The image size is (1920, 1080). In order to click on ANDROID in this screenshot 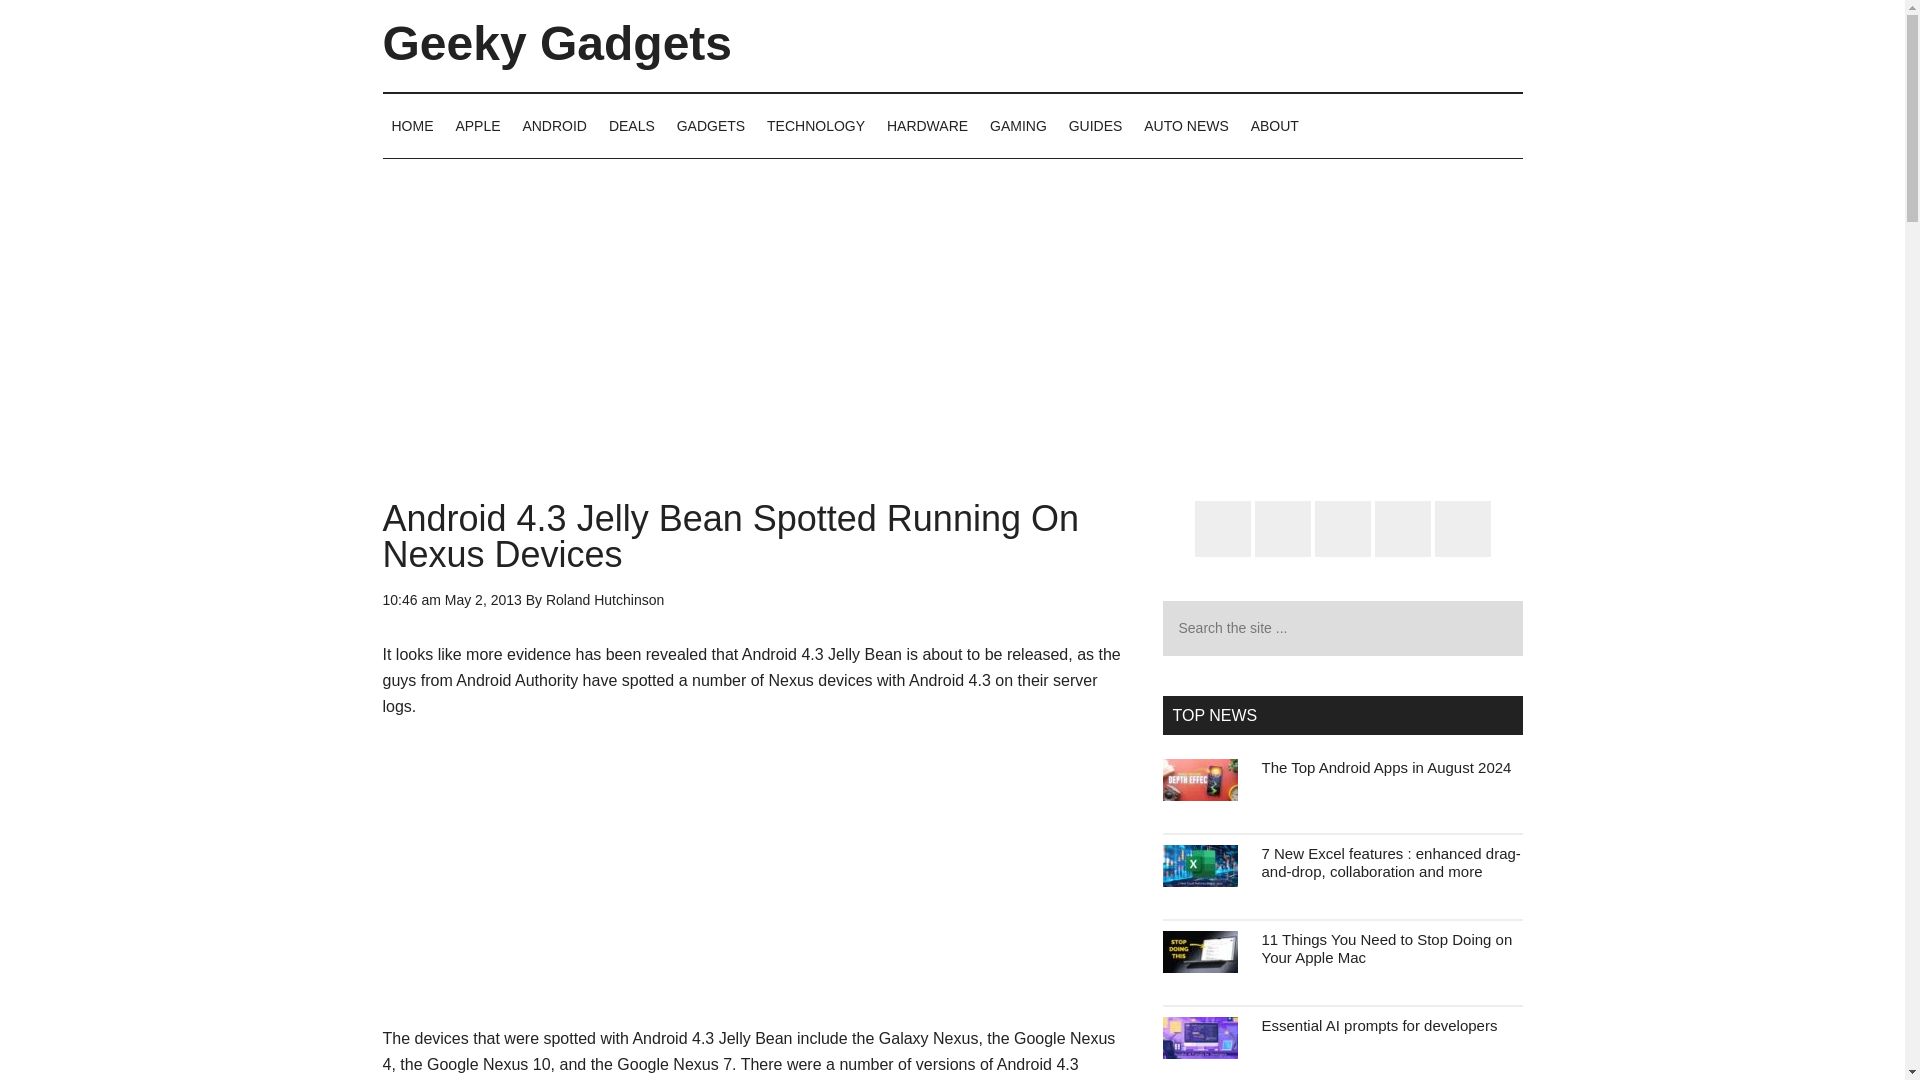, I will do `click(554, 125)`.